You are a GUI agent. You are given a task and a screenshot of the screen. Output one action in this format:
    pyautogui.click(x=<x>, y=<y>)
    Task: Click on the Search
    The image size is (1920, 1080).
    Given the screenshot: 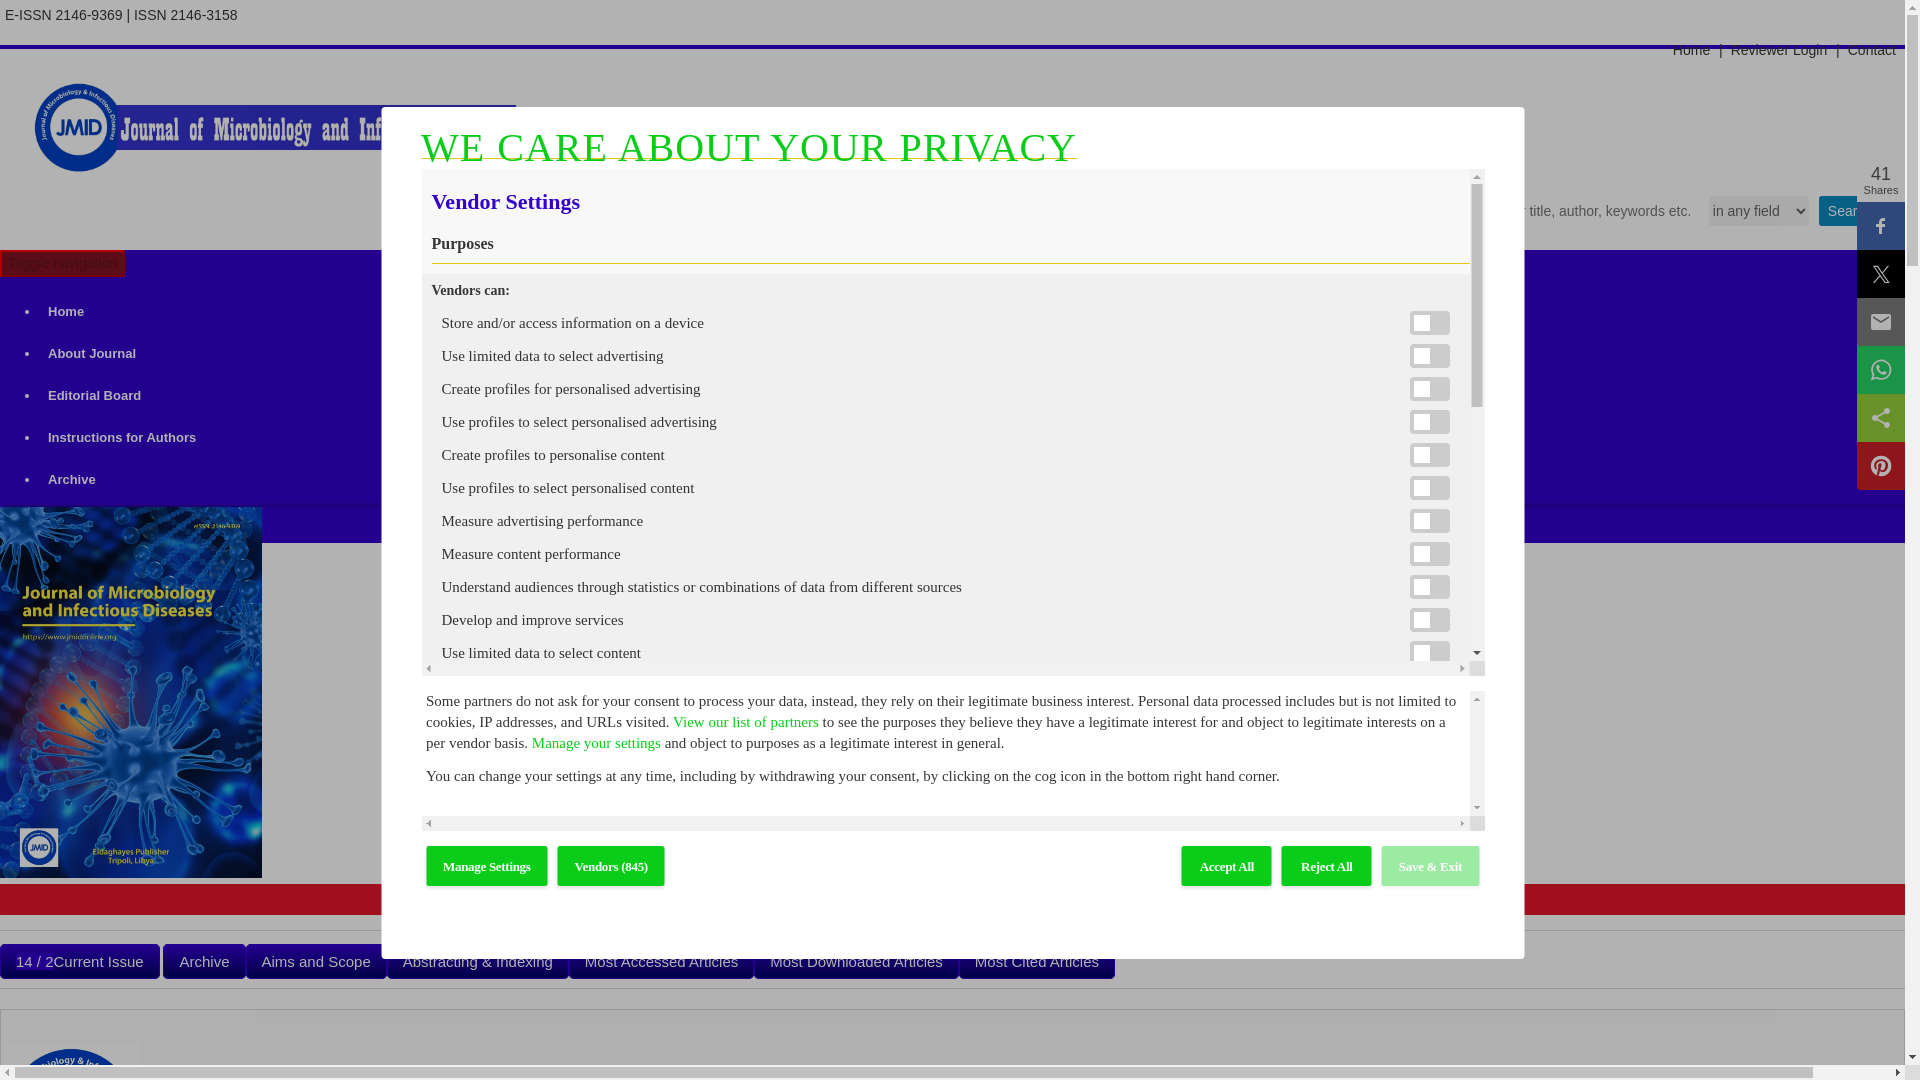 What is the action you would take?
    pyautogui.click(x=1850, y=210)
    